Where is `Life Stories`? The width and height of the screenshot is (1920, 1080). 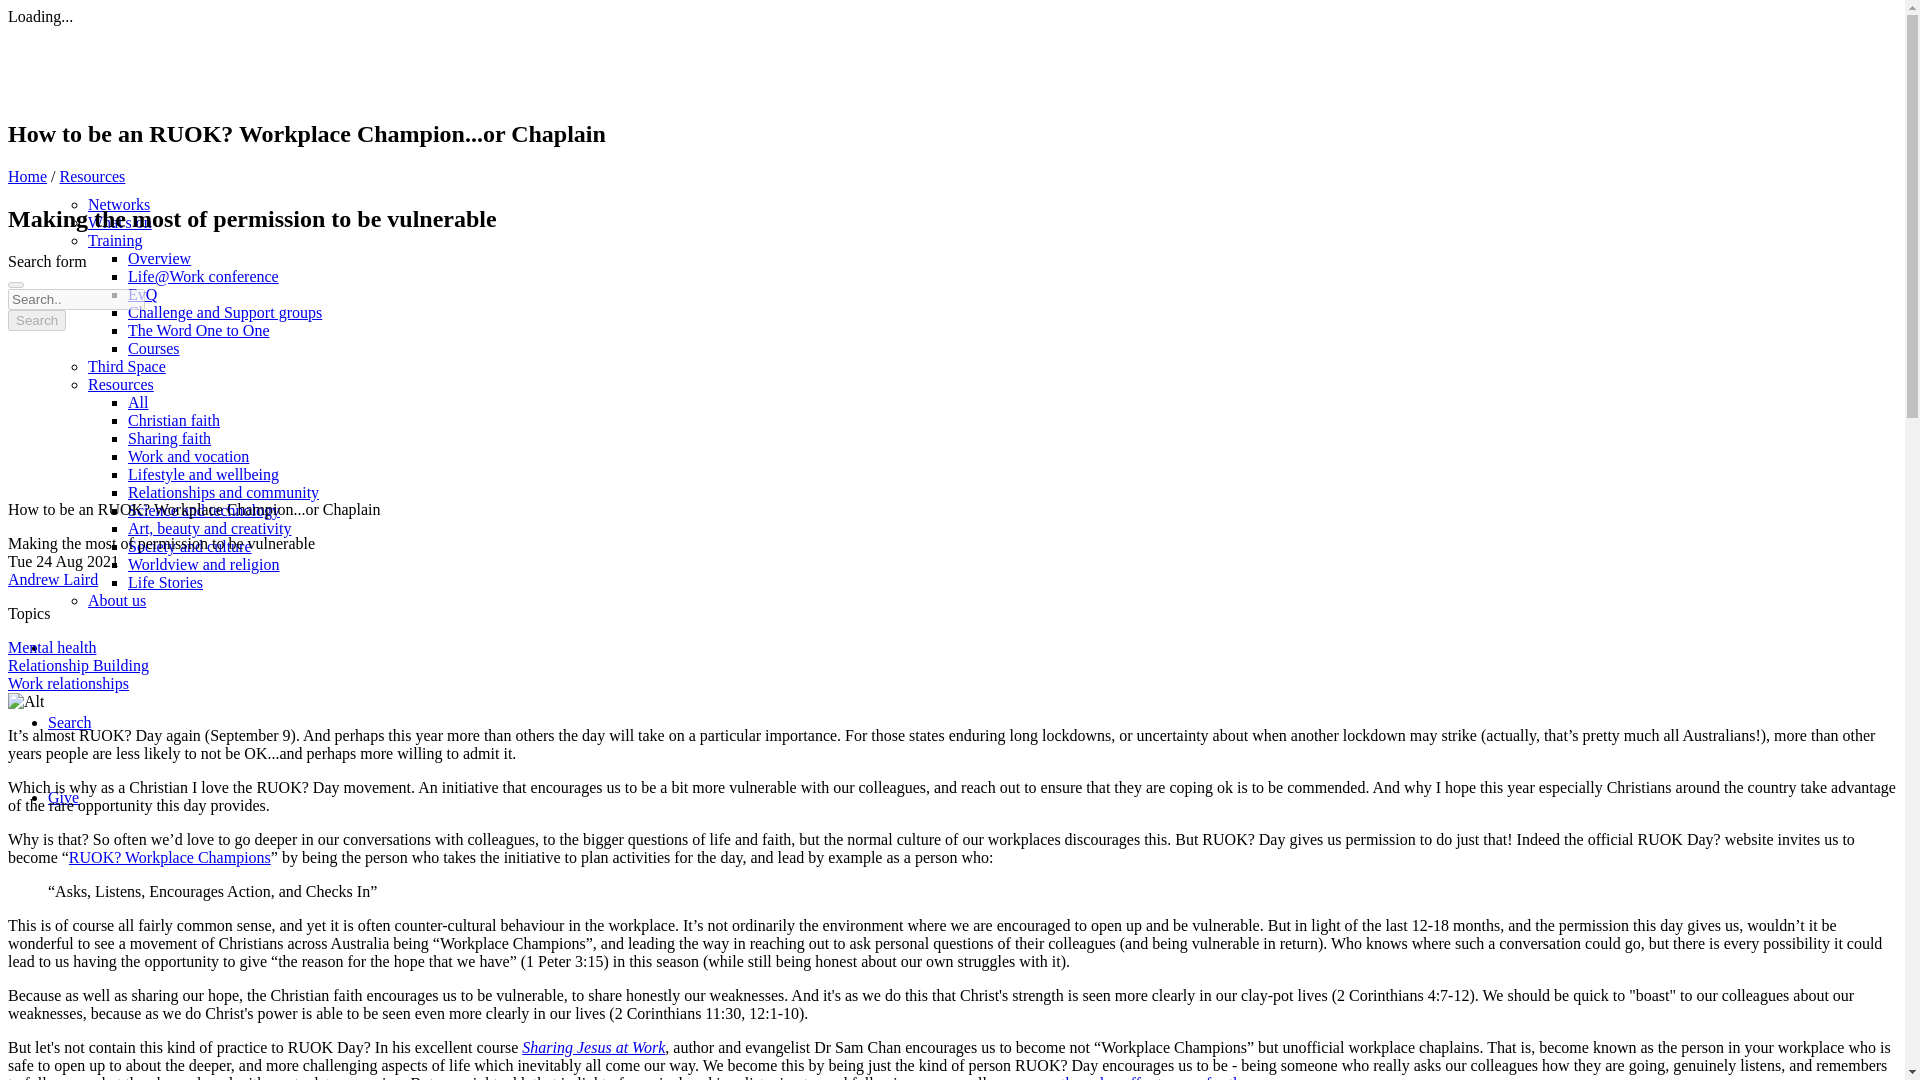
Life Stories is located at coordinates (166, 582).